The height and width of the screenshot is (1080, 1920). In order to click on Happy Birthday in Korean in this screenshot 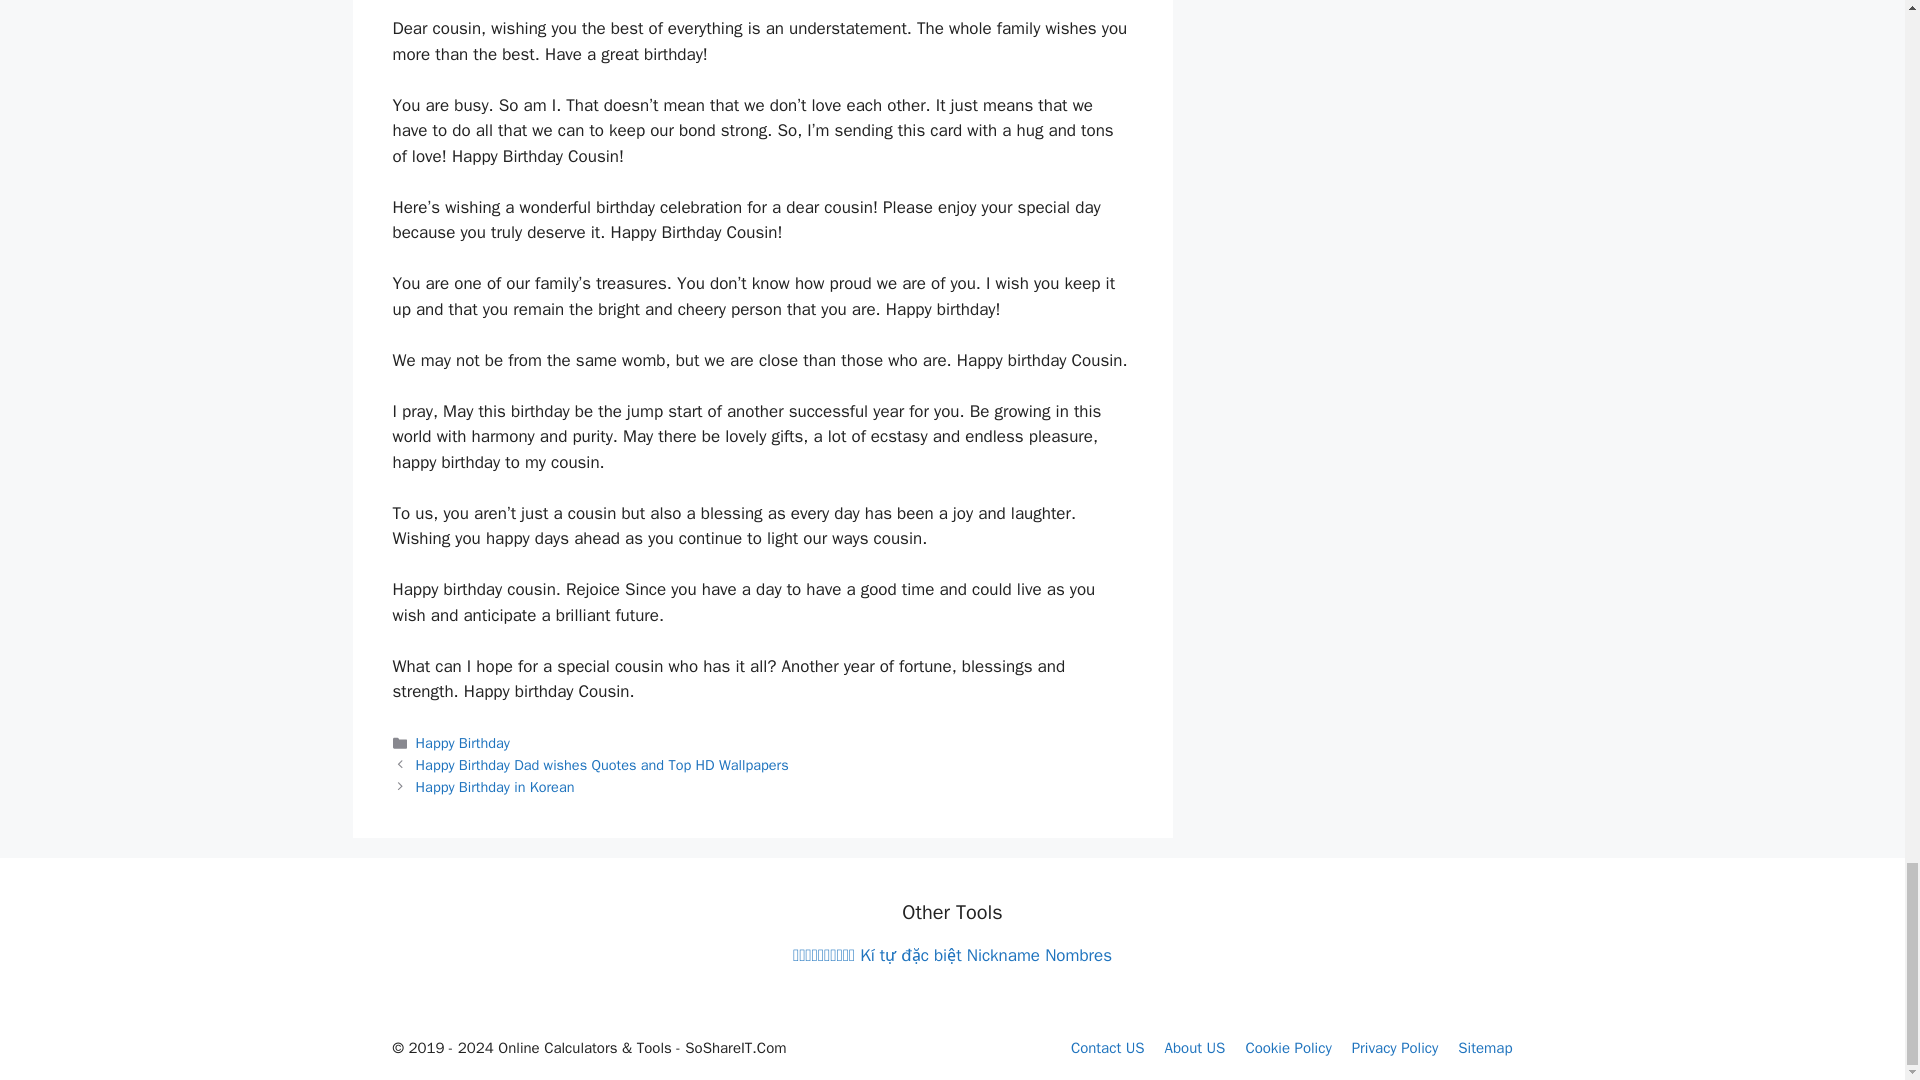, I will do `click(495, 786)`.